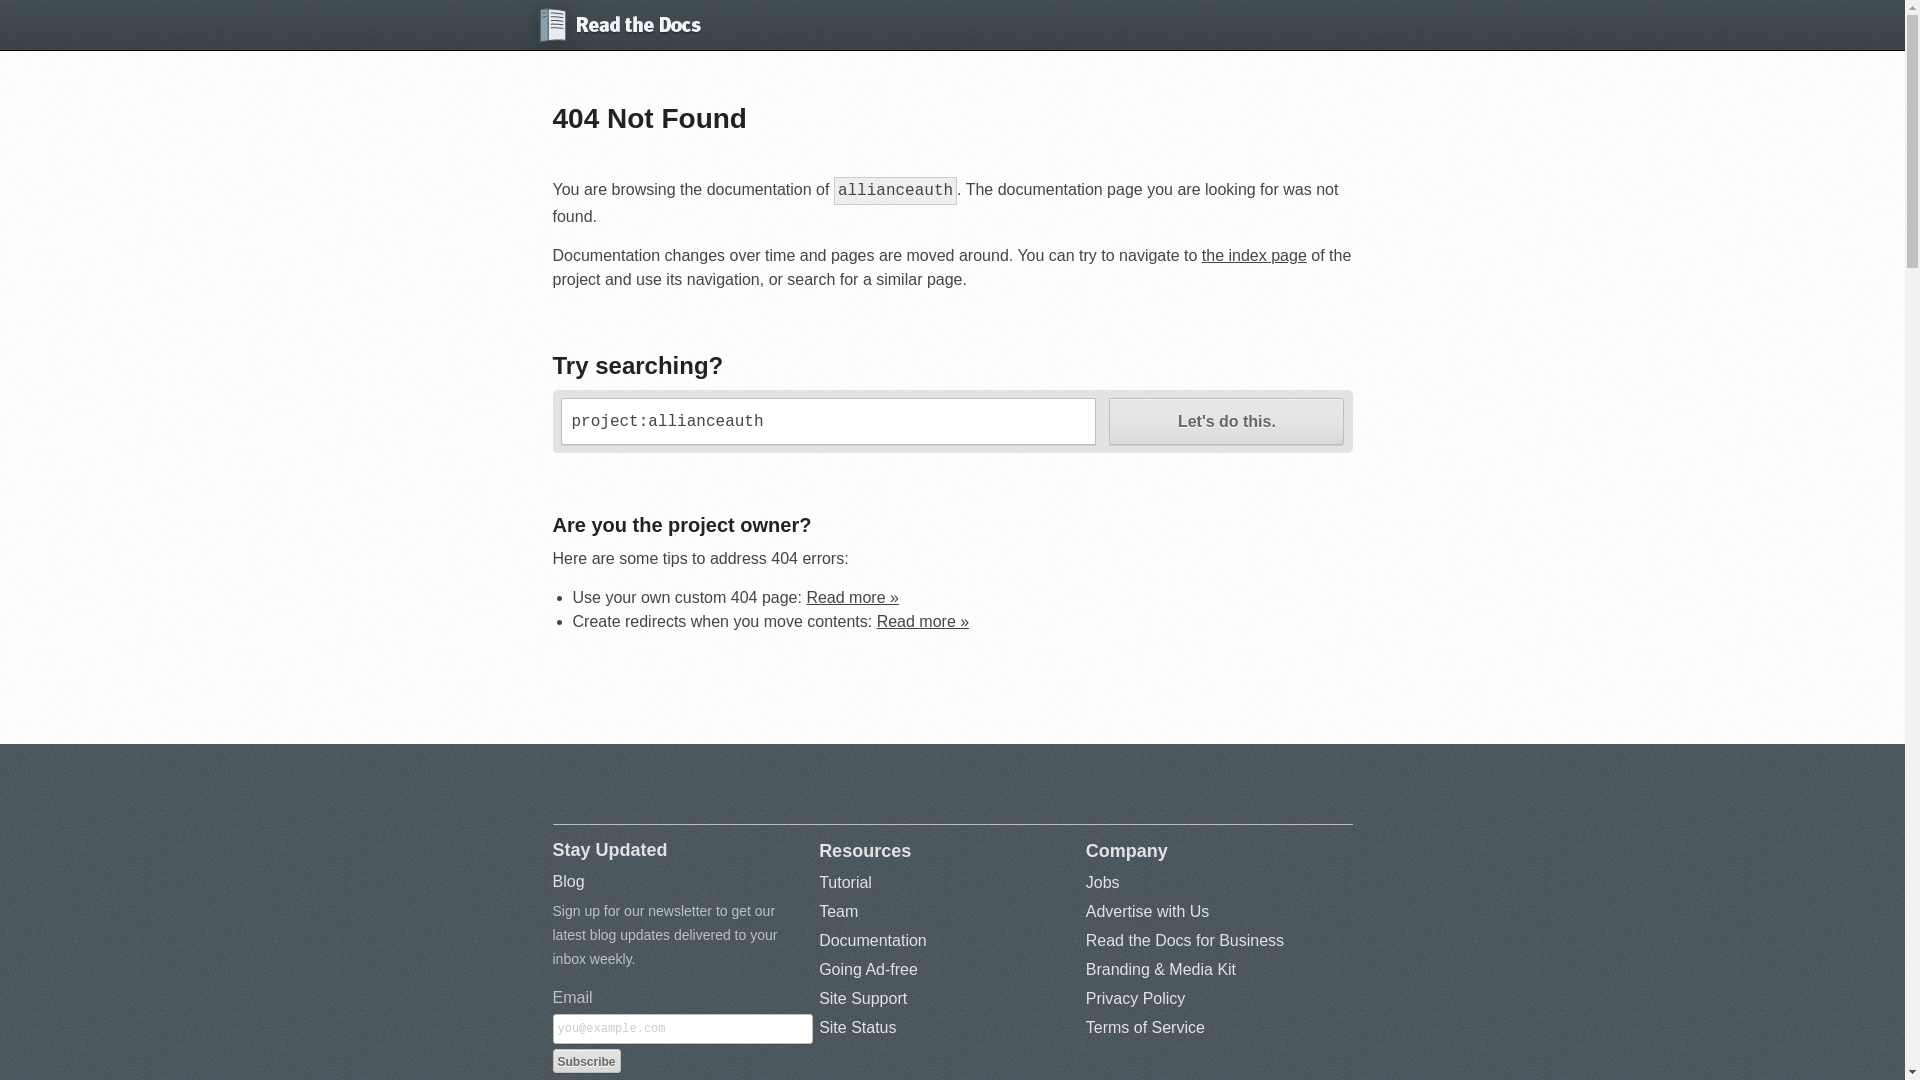 The height and width of the screenshot is (1080, 1920). I want to click on project:allianceauth, so click(827, 421).